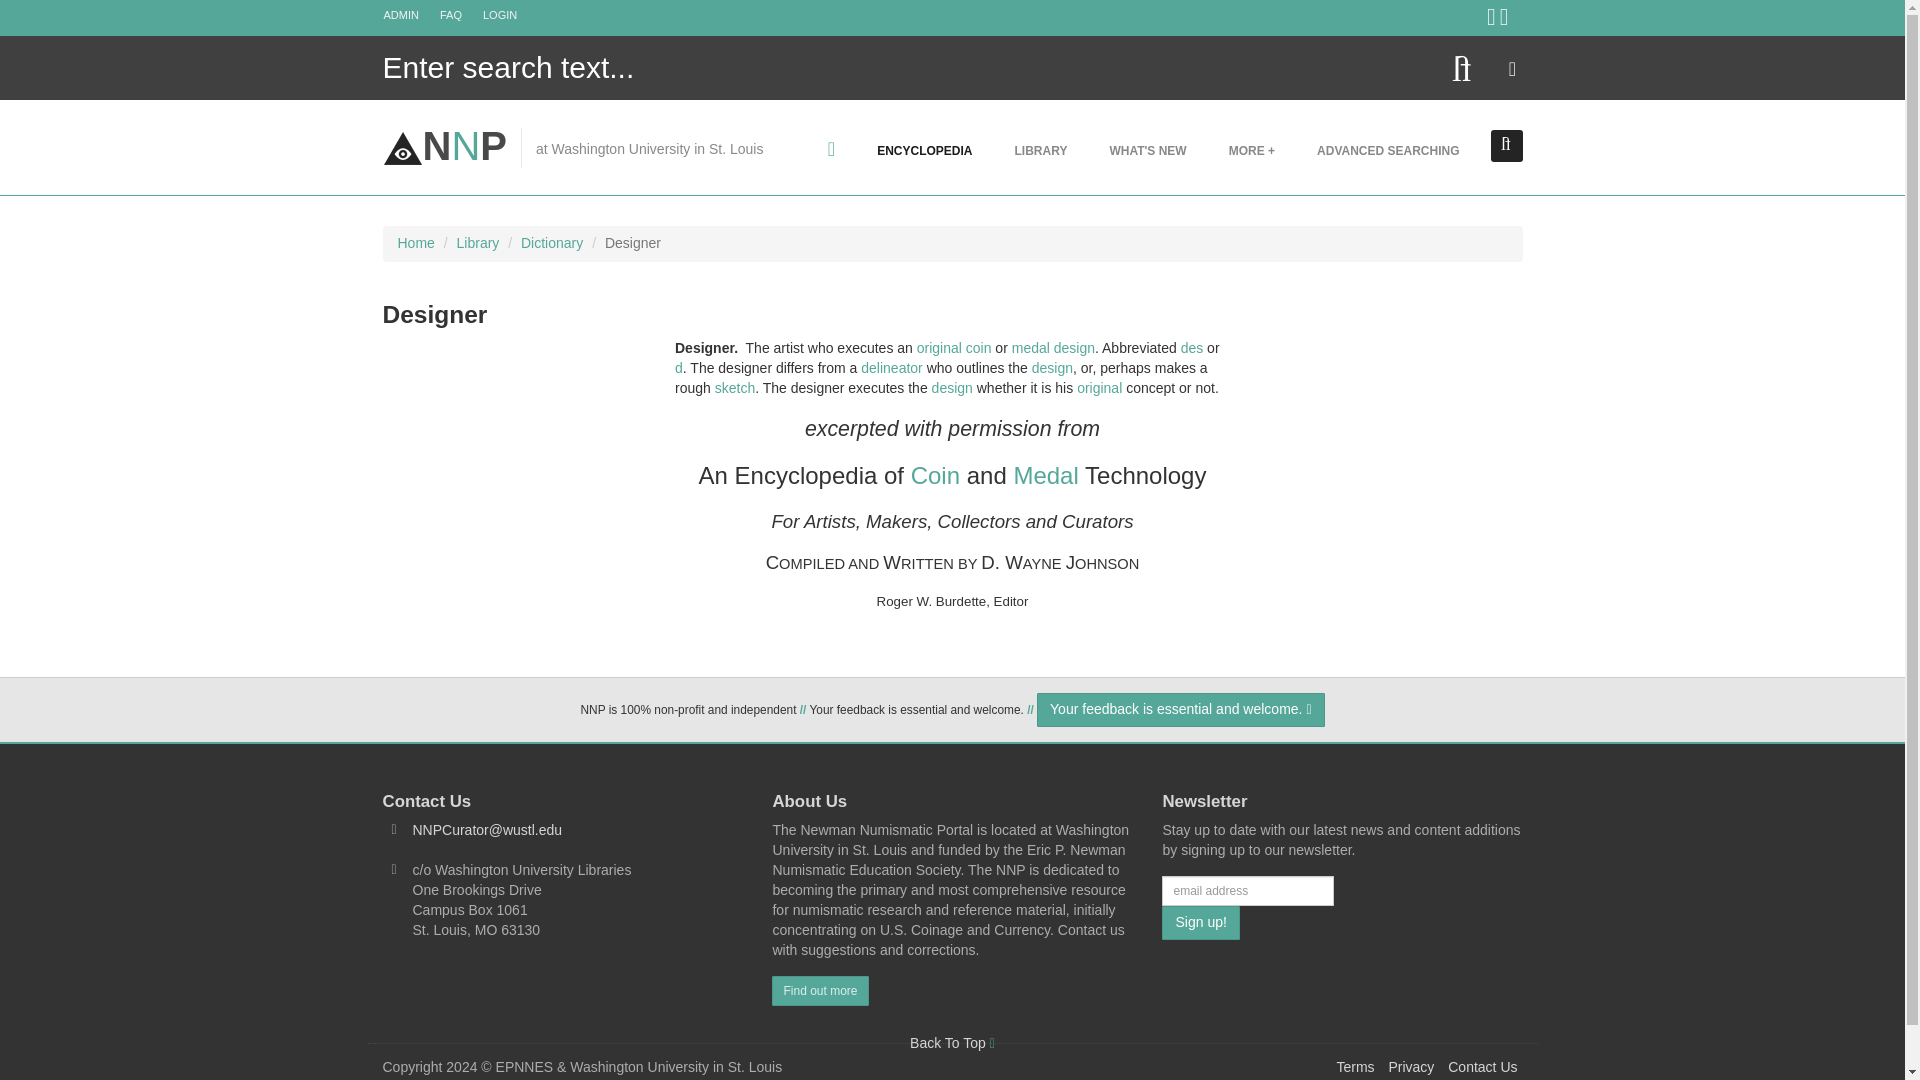 The image size is (1920, 1080). I want to click on Home, so click(416, 242).